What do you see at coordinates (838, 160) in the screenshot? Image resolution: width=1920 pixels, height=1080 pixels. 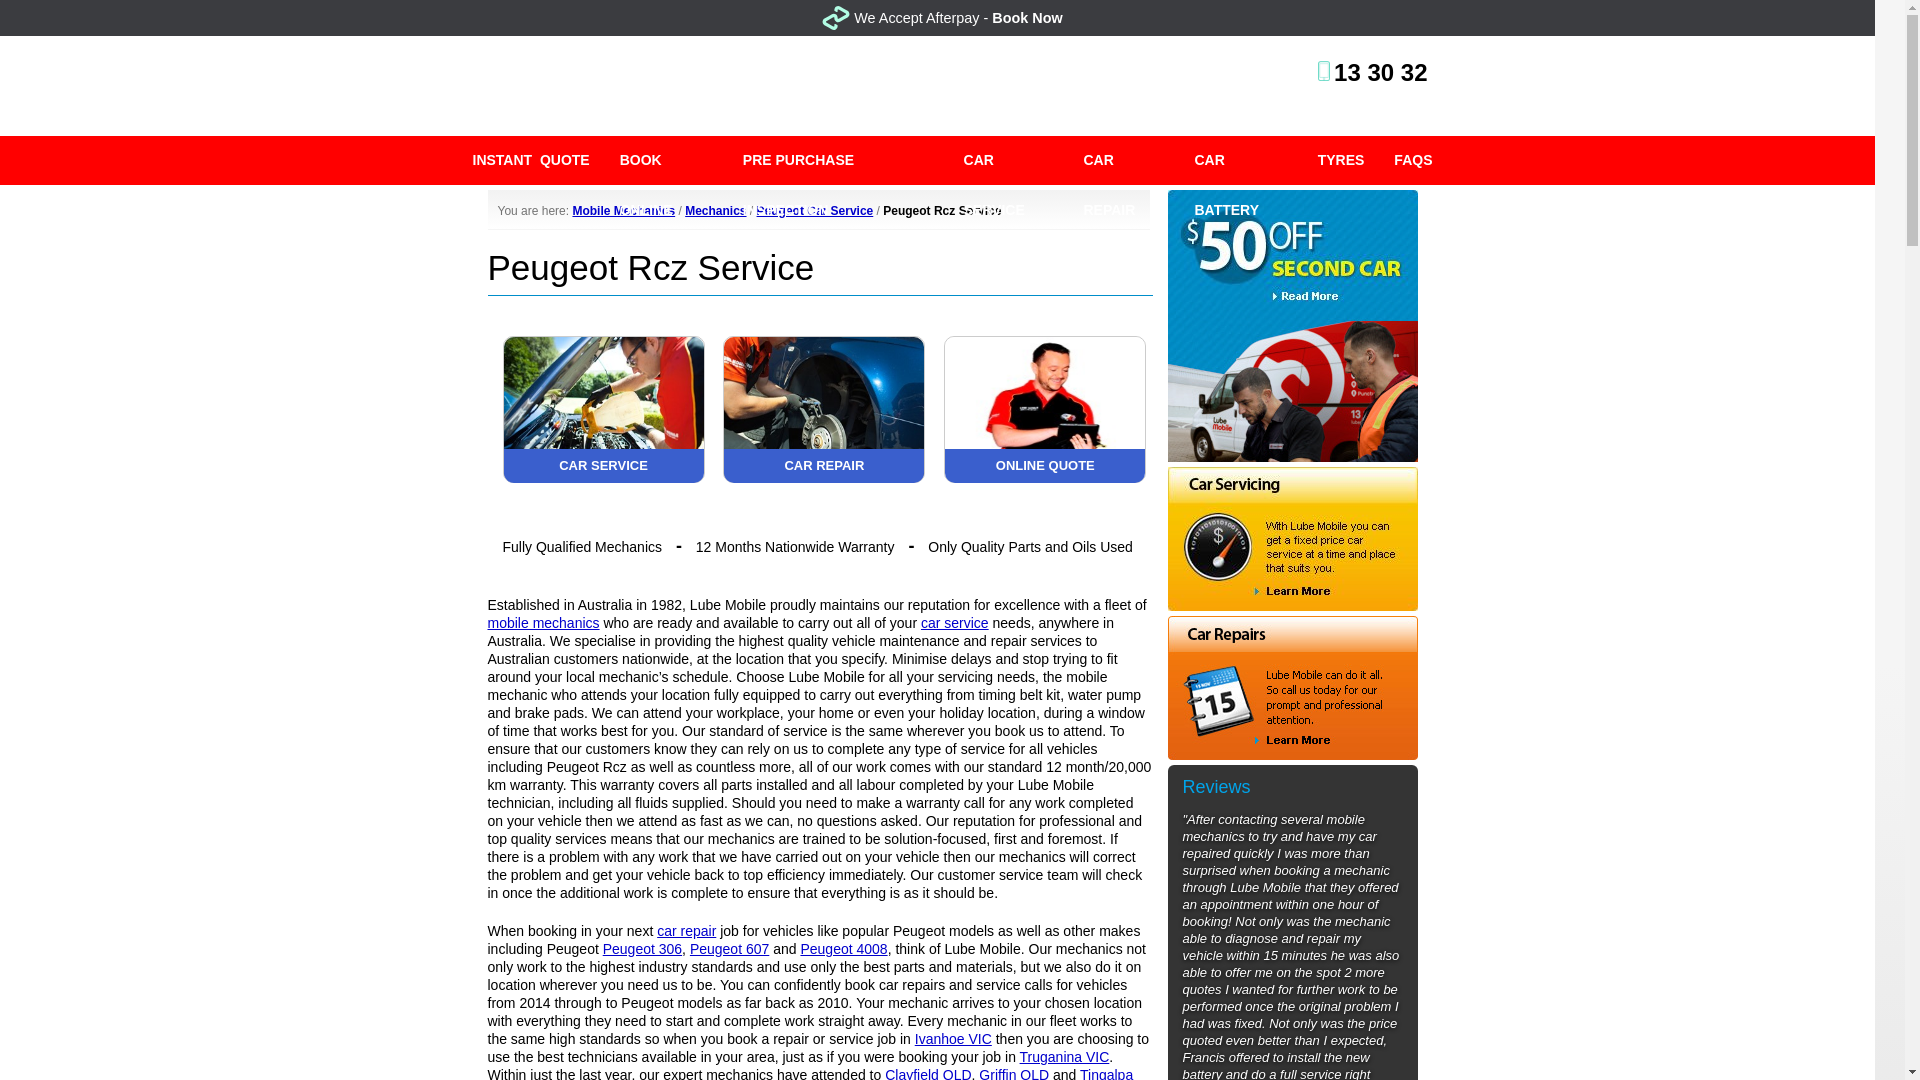 I see `PRE PURCHASE INSPECTION` at bounding box center [838, 160].